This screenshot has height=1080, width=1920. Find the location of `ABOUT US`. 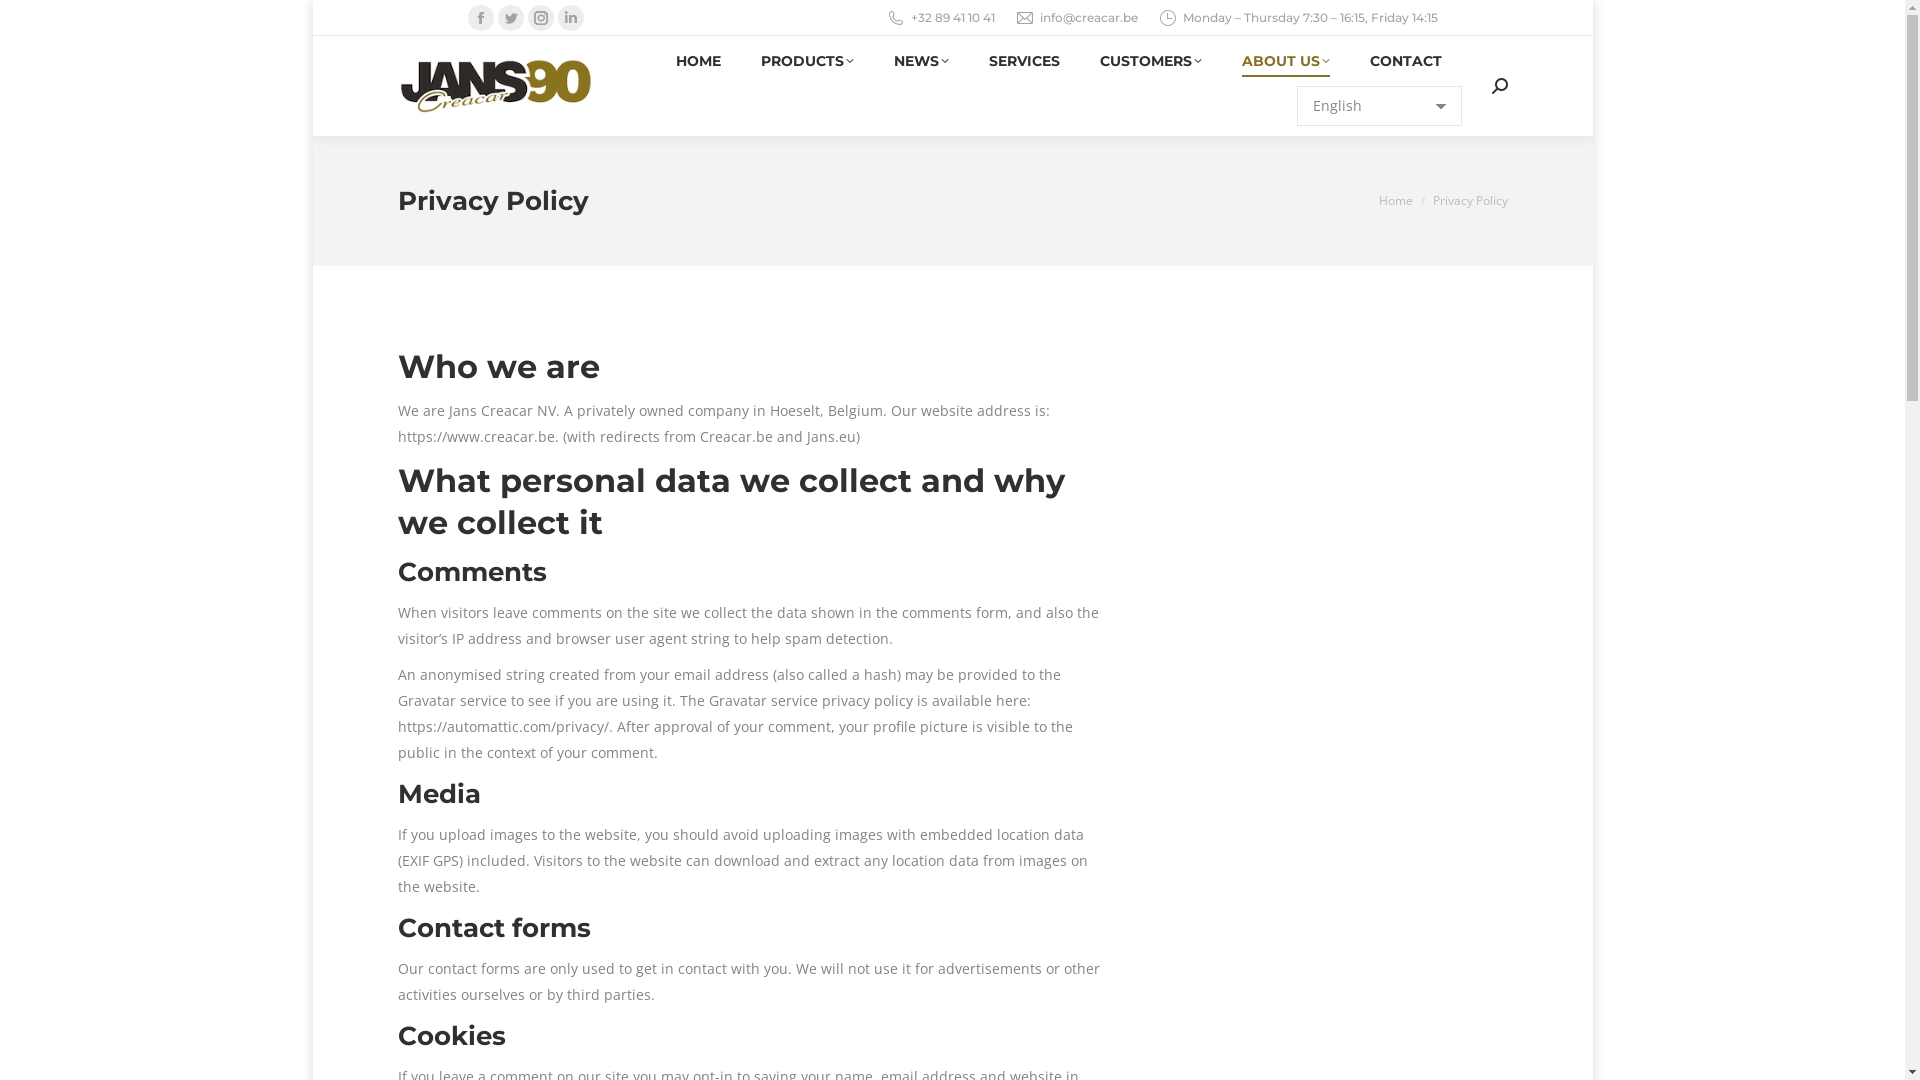

ABOUT US is located at coordinates (1286, 61).